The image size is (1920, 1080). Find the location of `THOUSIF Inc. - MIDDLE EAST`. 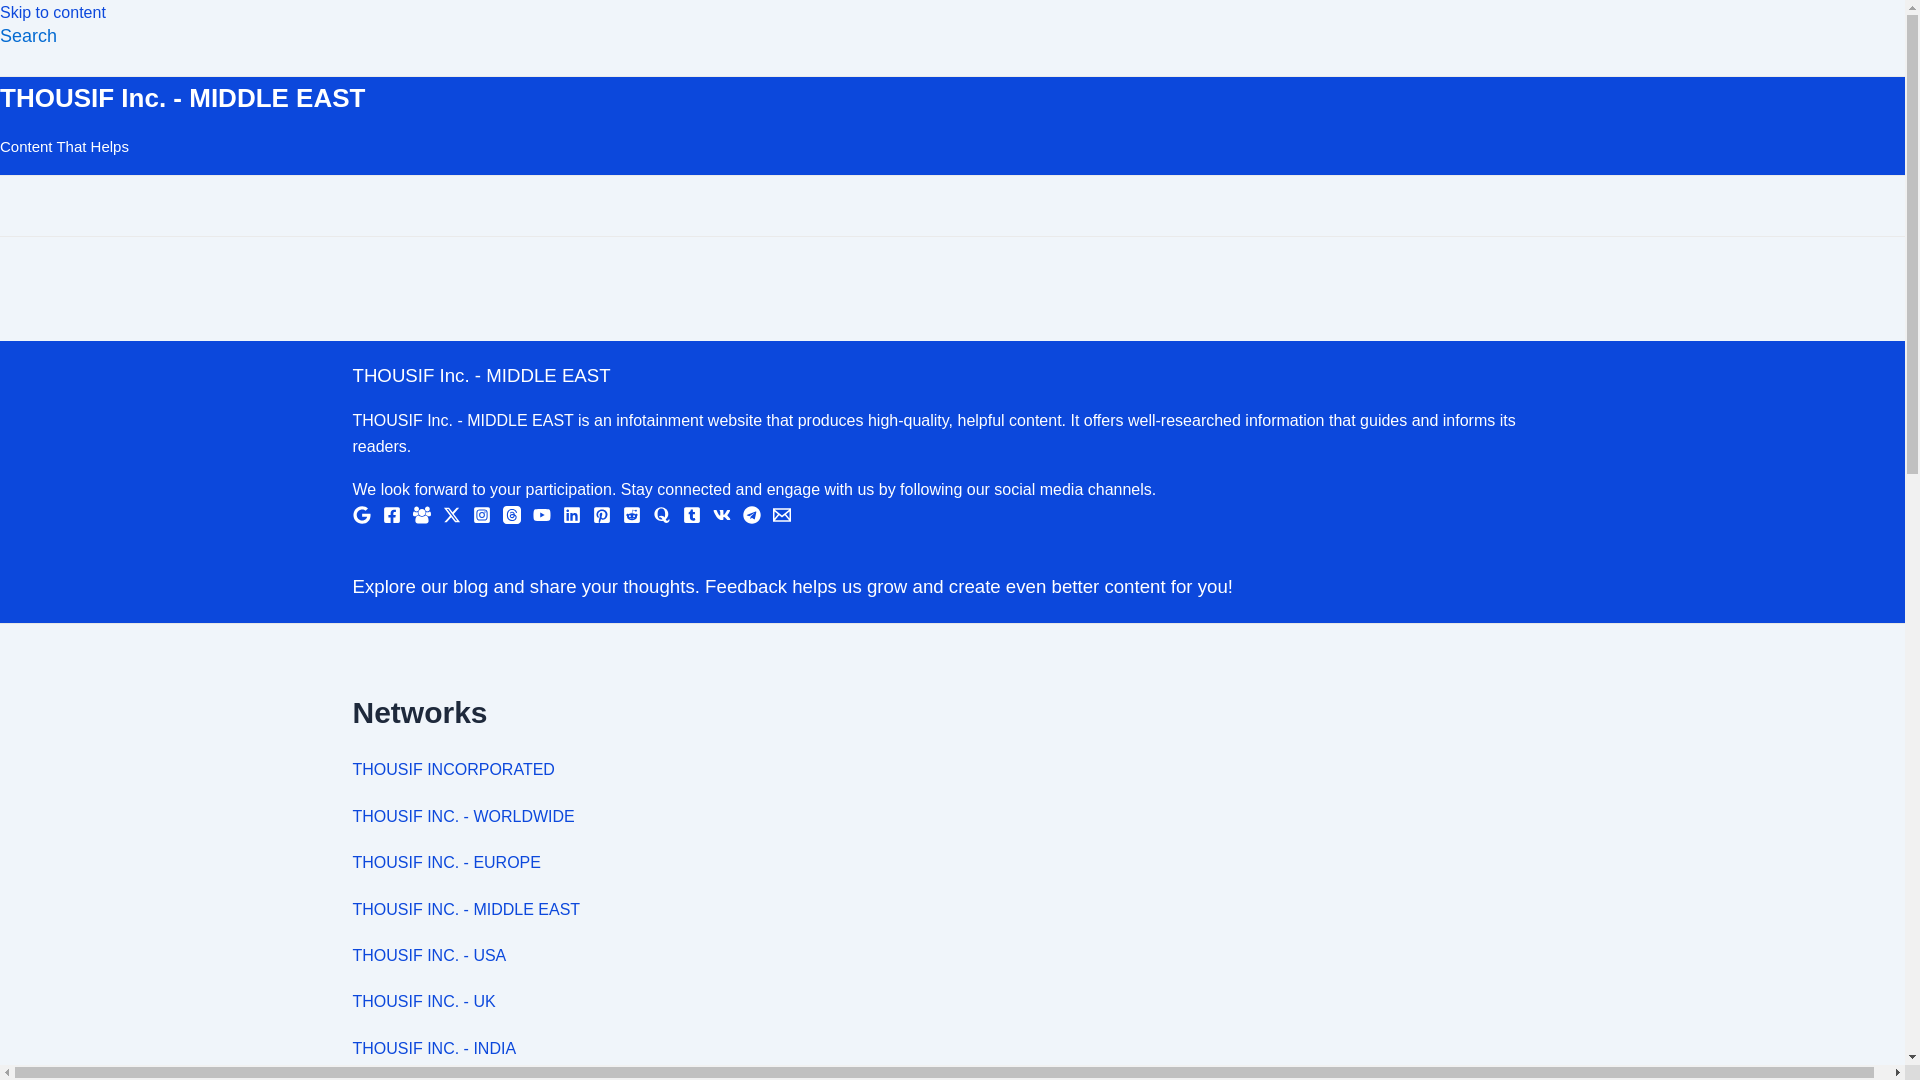

THOUSIF Inc. - MIDDLE EAST is located at coordinates (182, 98).